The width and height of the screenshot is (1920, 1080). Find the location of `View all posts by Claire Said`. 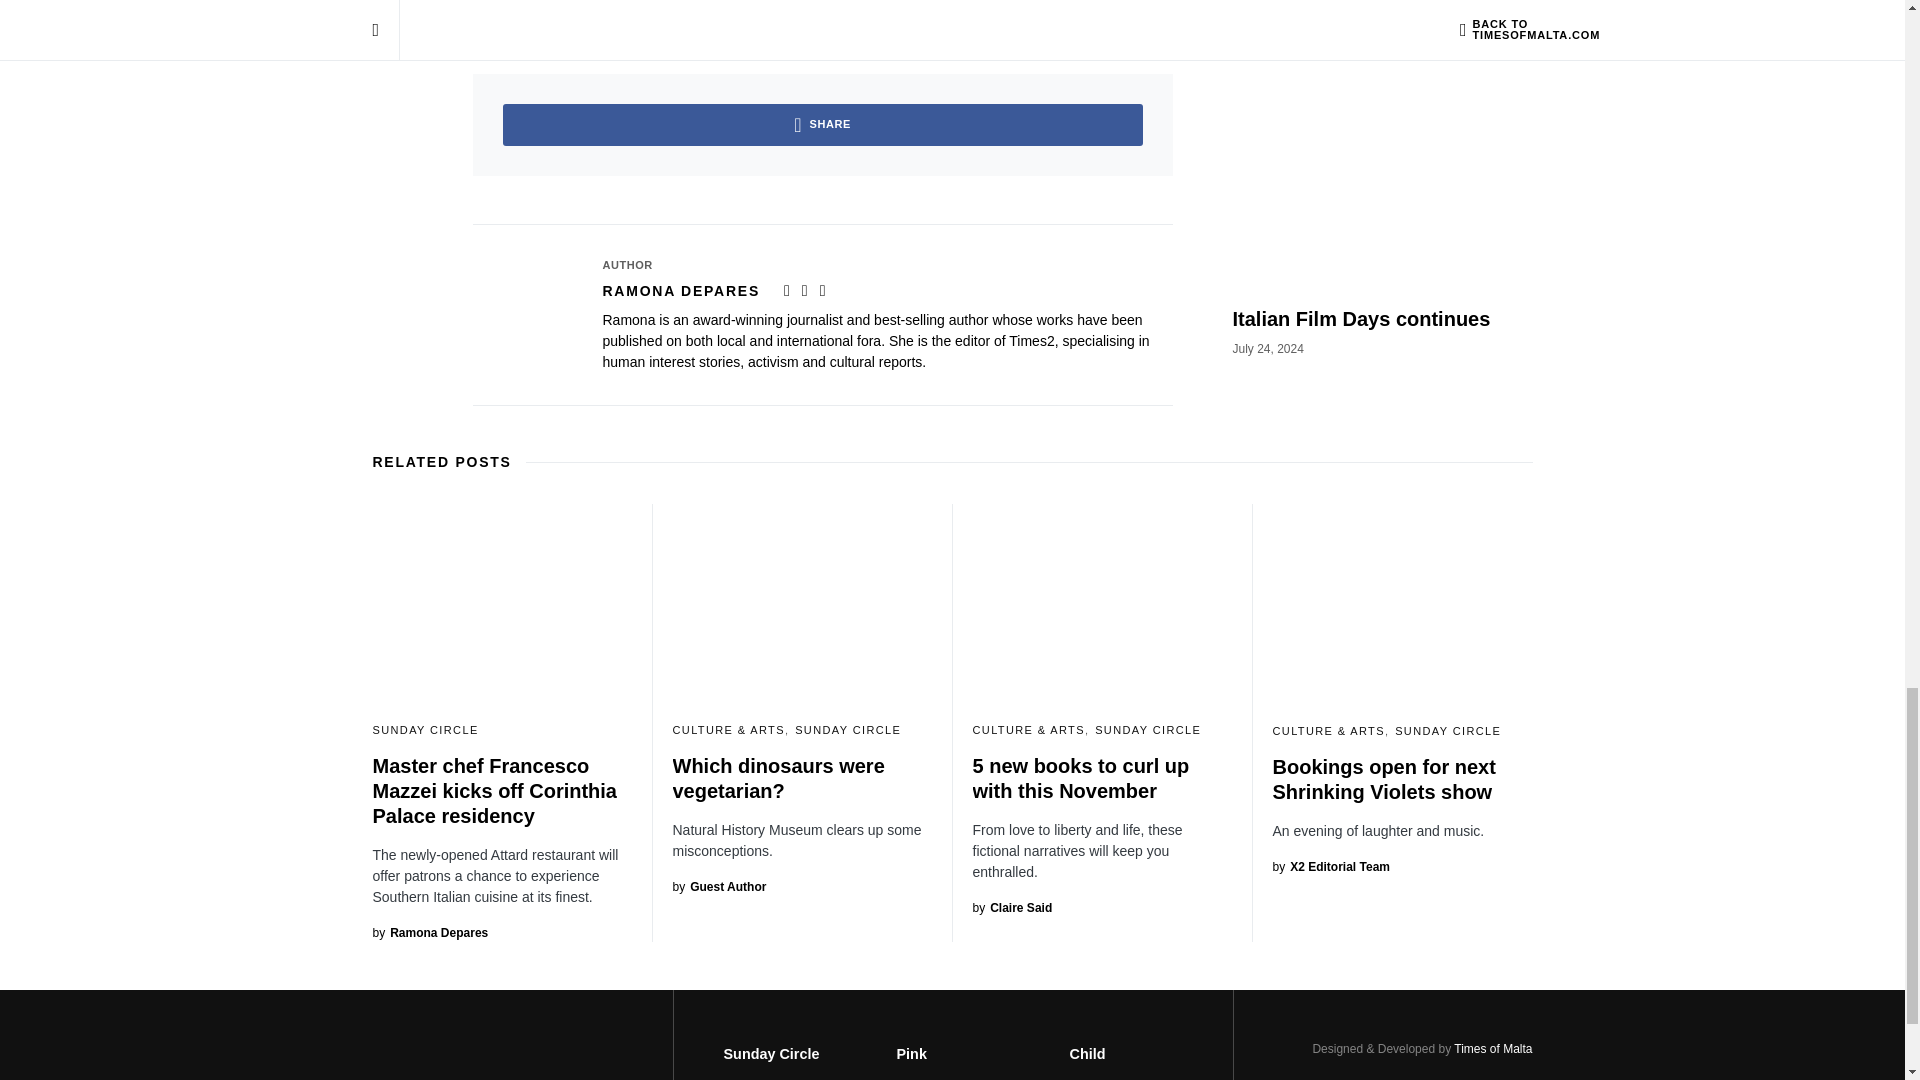

View all posts by Claire Said is located at coordinates (1012, 907).